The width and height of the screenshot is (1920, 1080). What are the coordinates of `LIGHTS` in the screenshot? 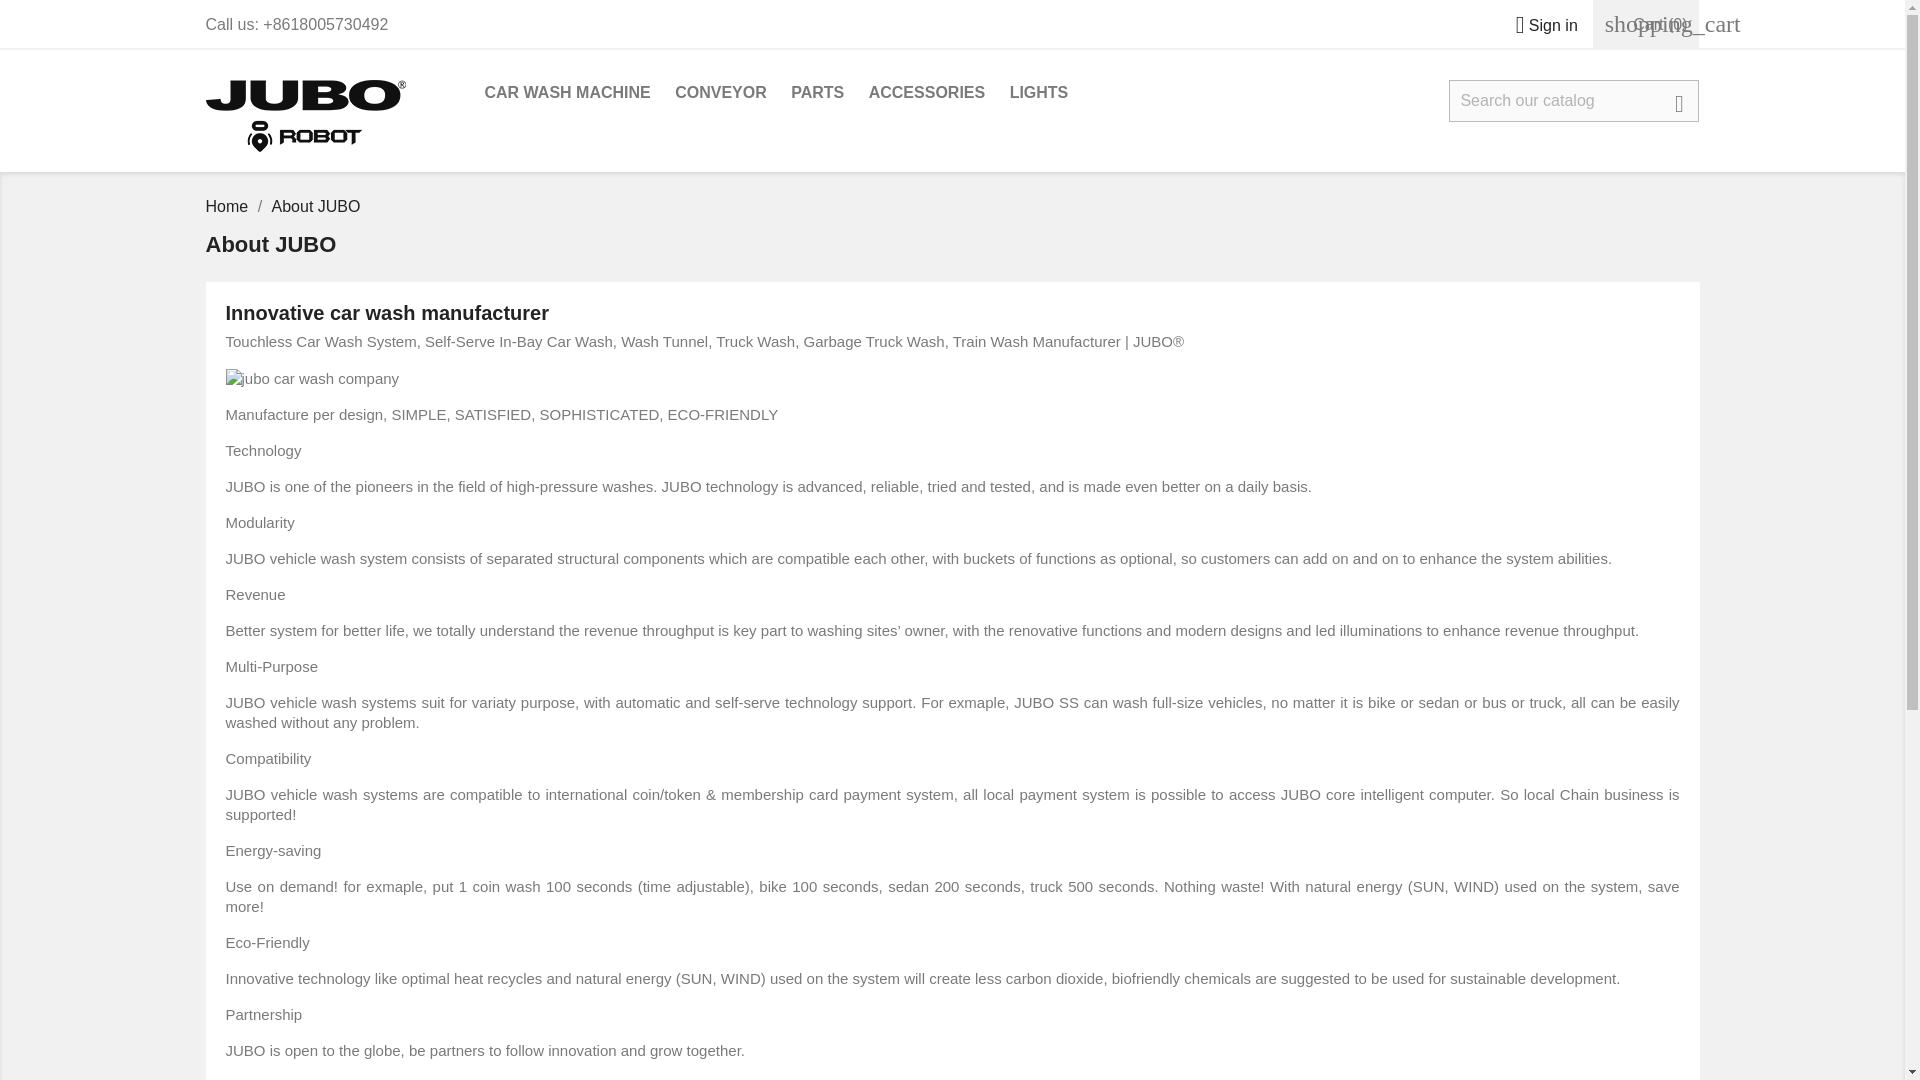 It's located at (1040, 94).